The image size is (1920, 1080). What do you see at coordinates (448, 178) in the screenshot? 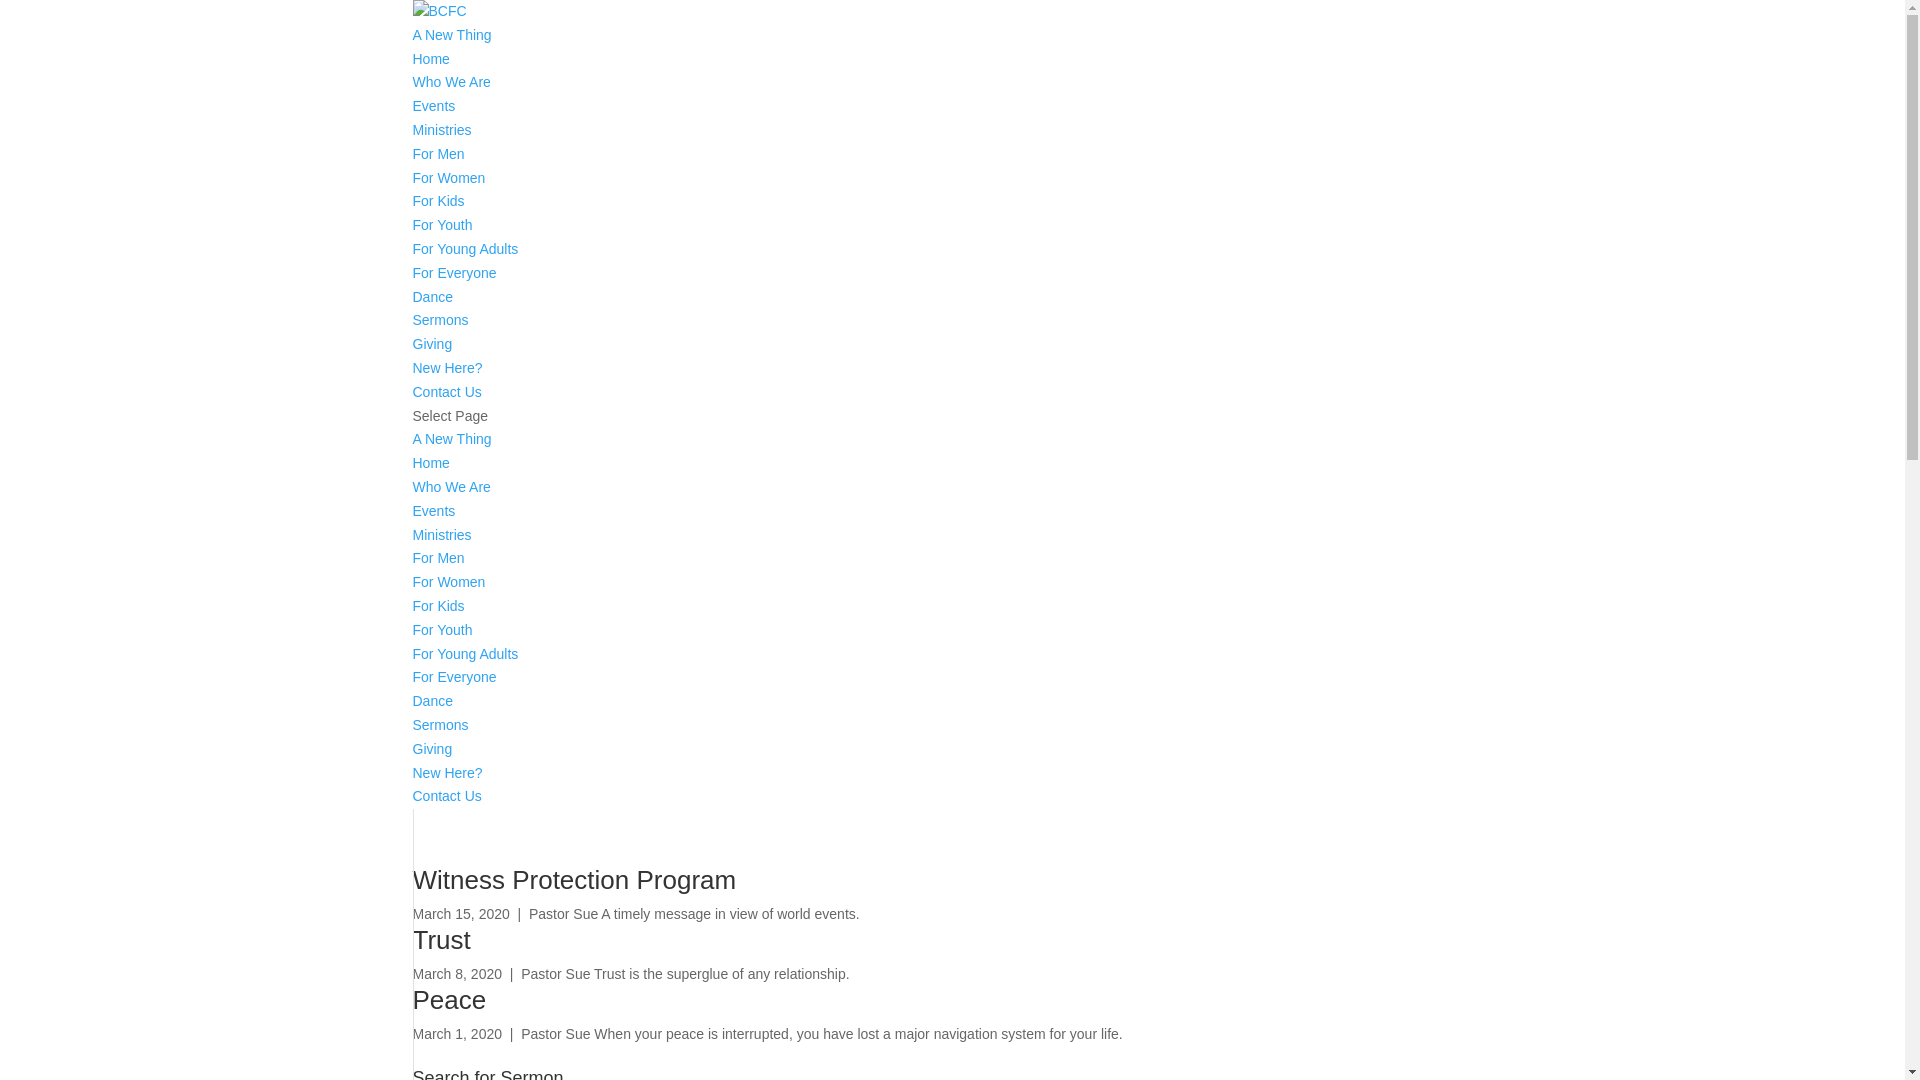
I see `For Women` at bounding box center [448, 178].